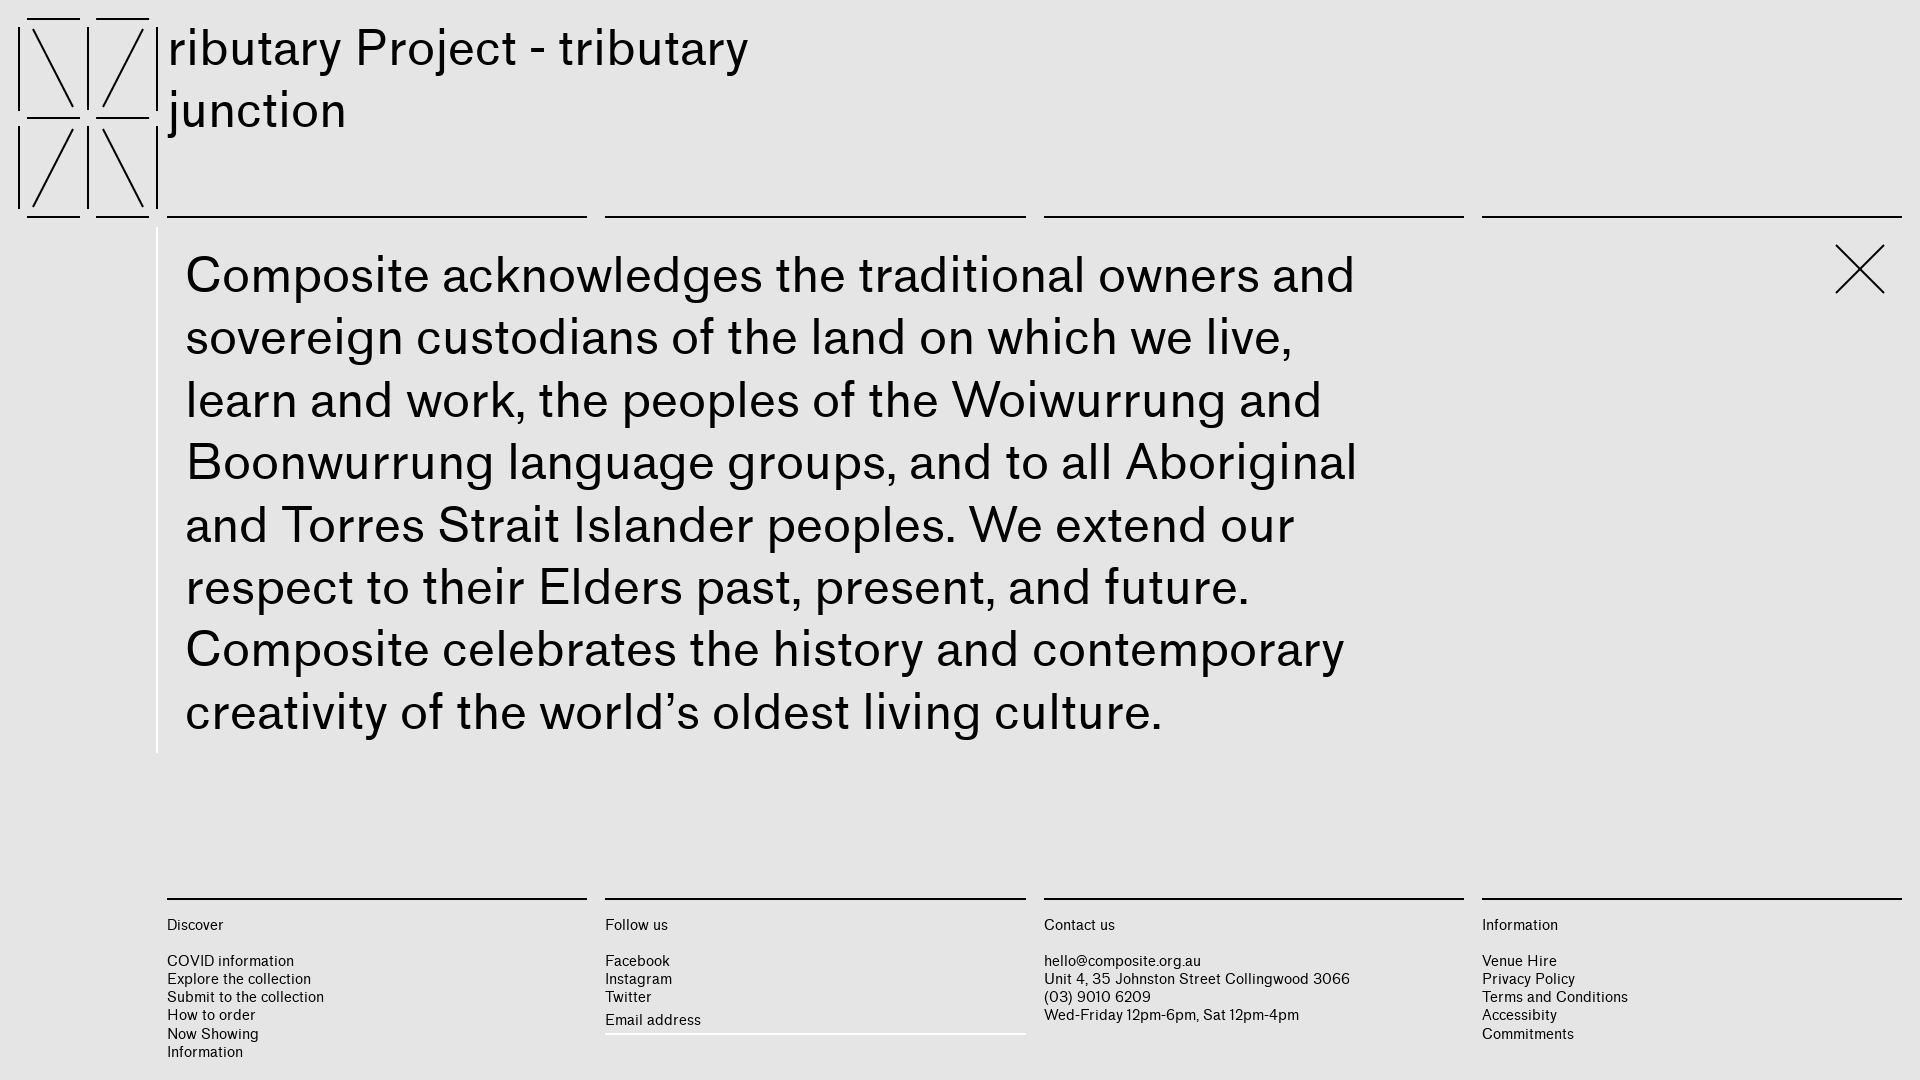  Describe the element at coordinates (205, 1052) in the screenshot. I see `Information` at that location.